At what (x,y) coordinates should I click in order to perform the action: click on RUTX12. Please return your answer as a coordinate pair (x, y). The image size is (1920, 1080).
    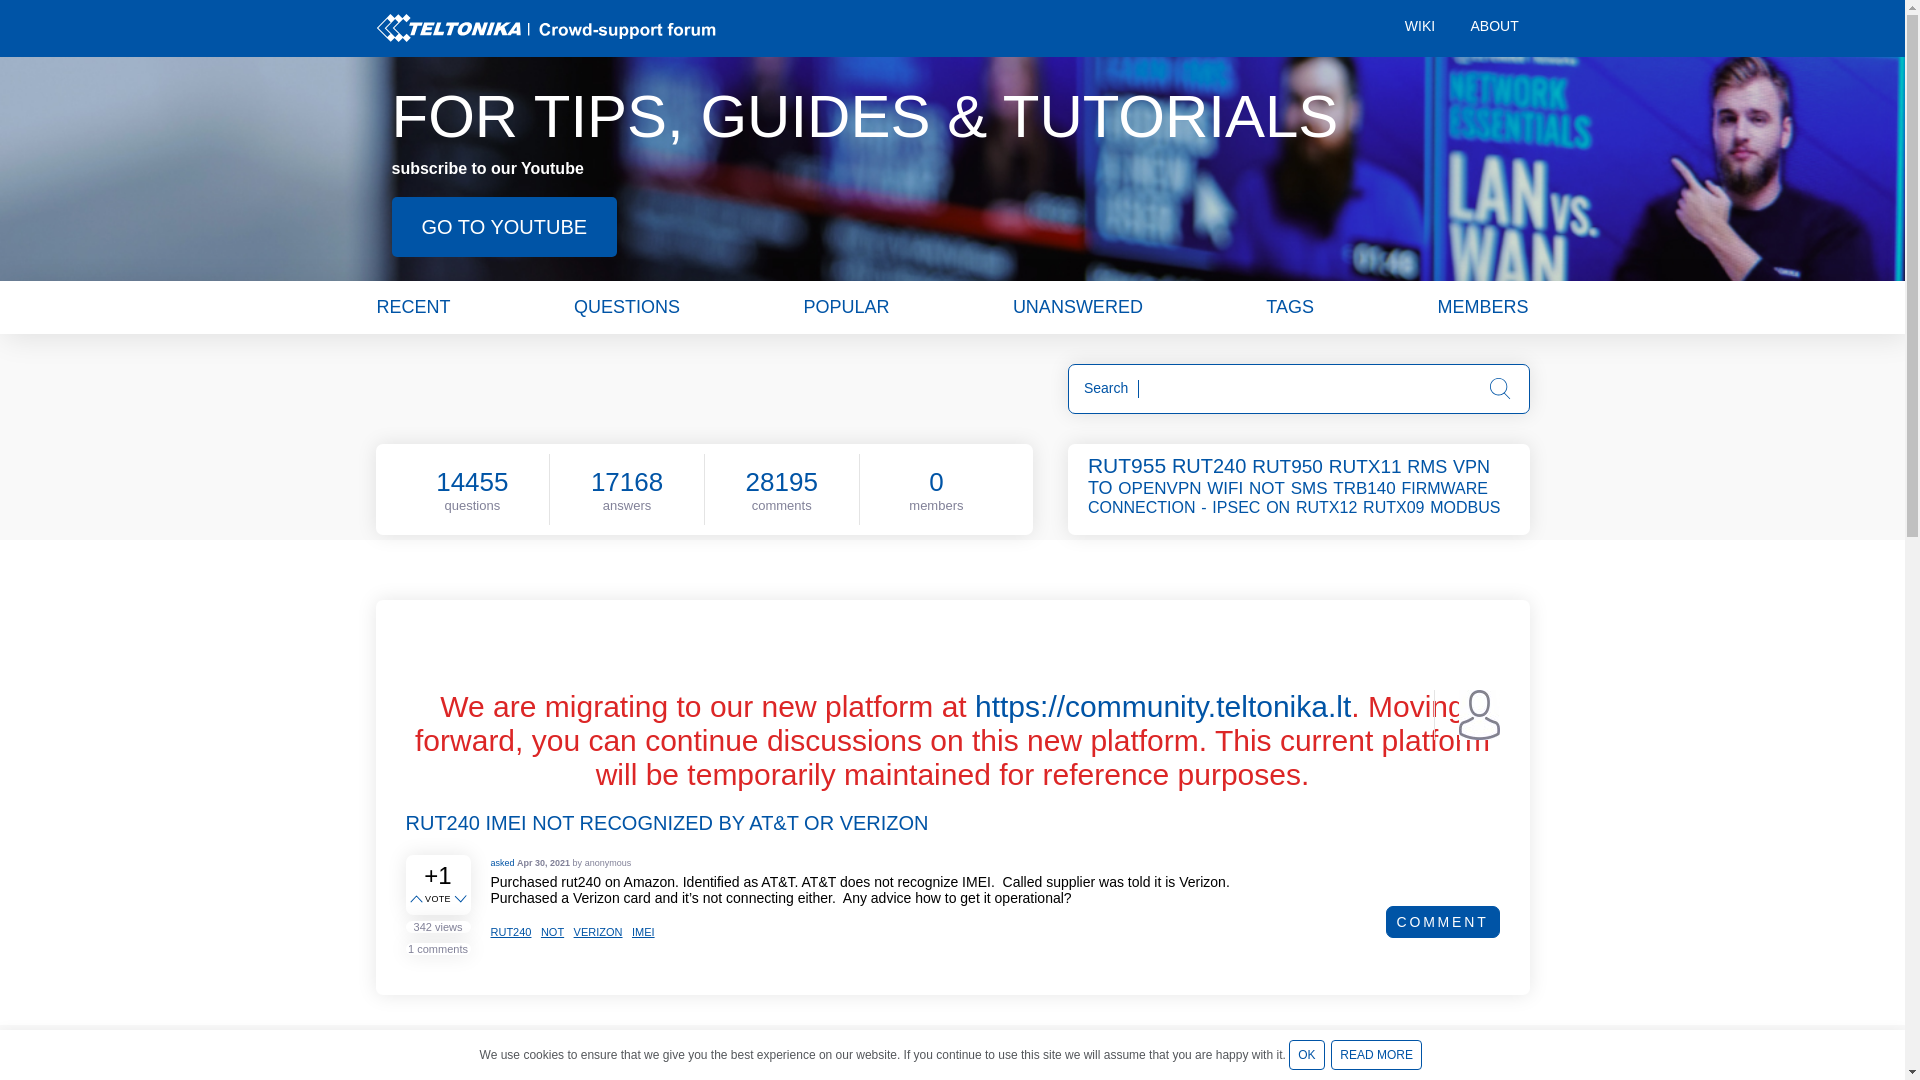
    Looking at the image, I should click on (1328, 507).